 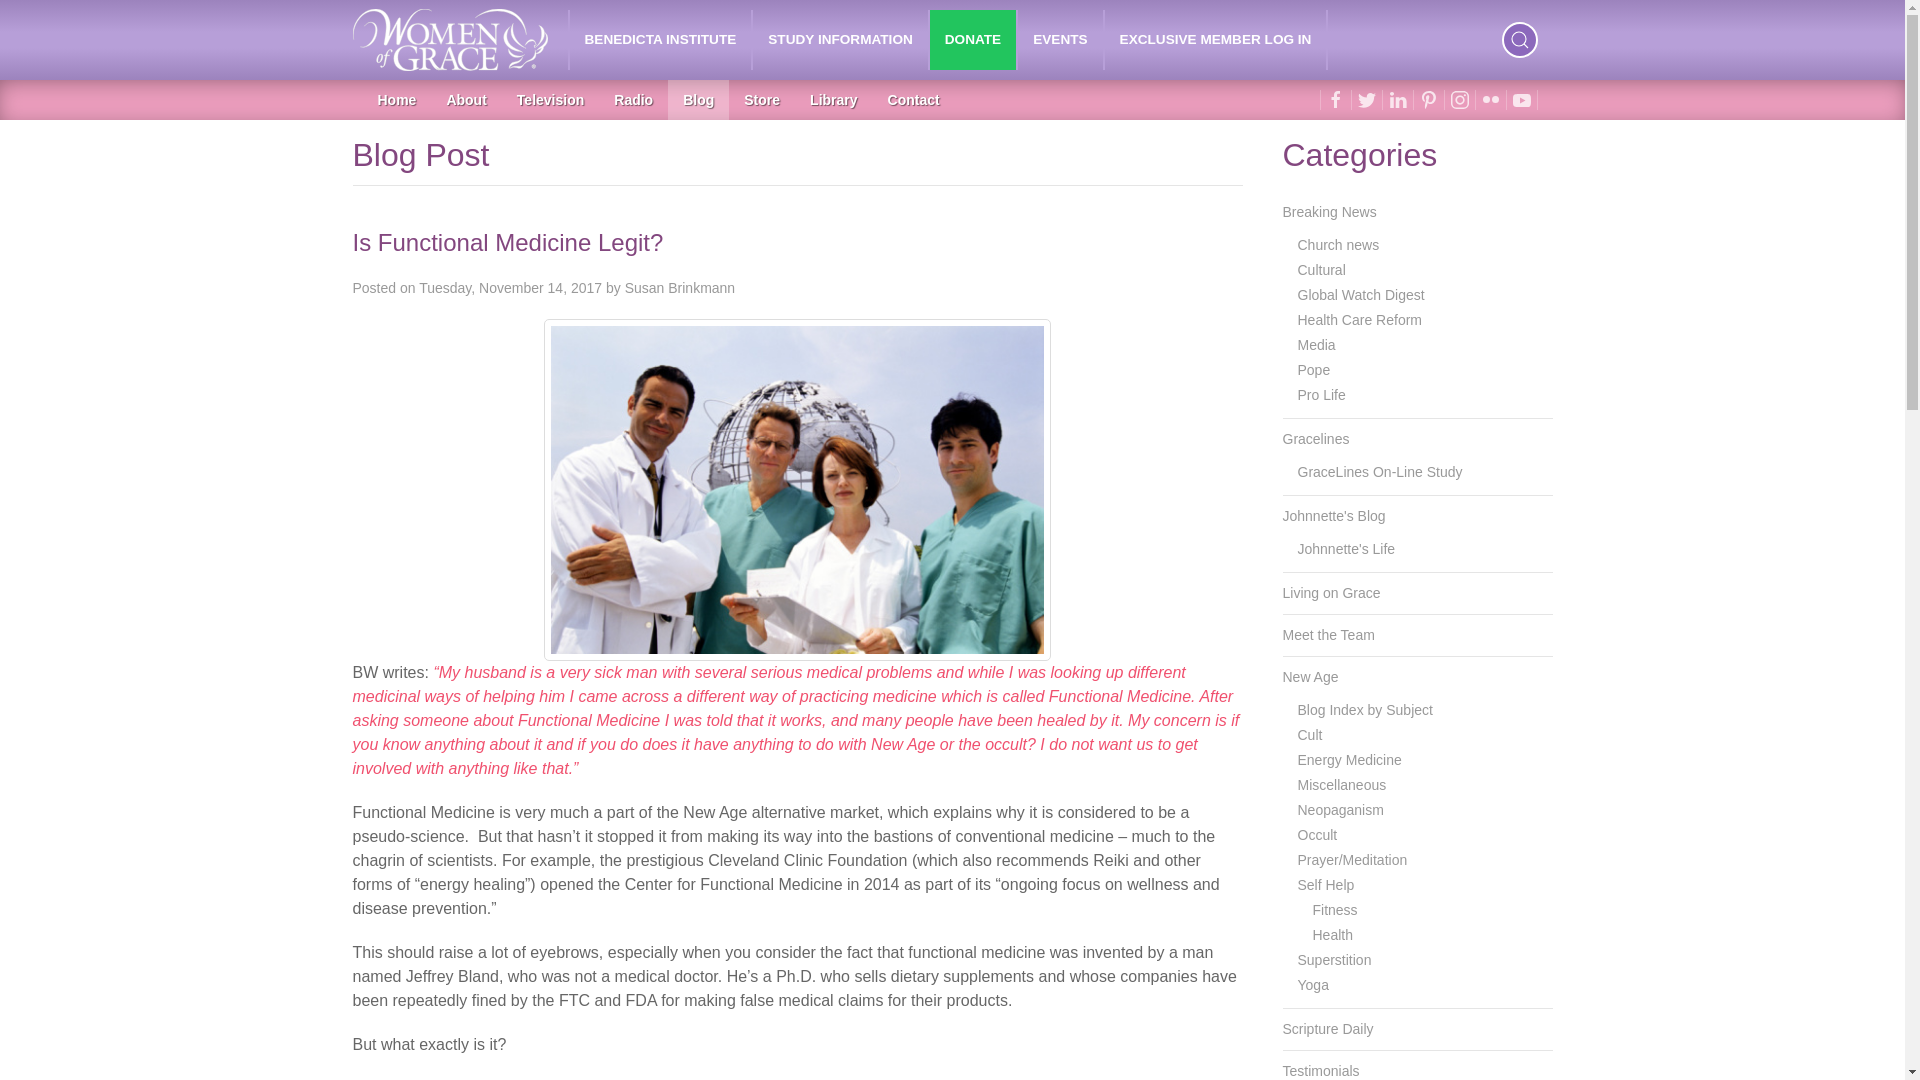 I want to click on Television, so click(x=550, y=99).